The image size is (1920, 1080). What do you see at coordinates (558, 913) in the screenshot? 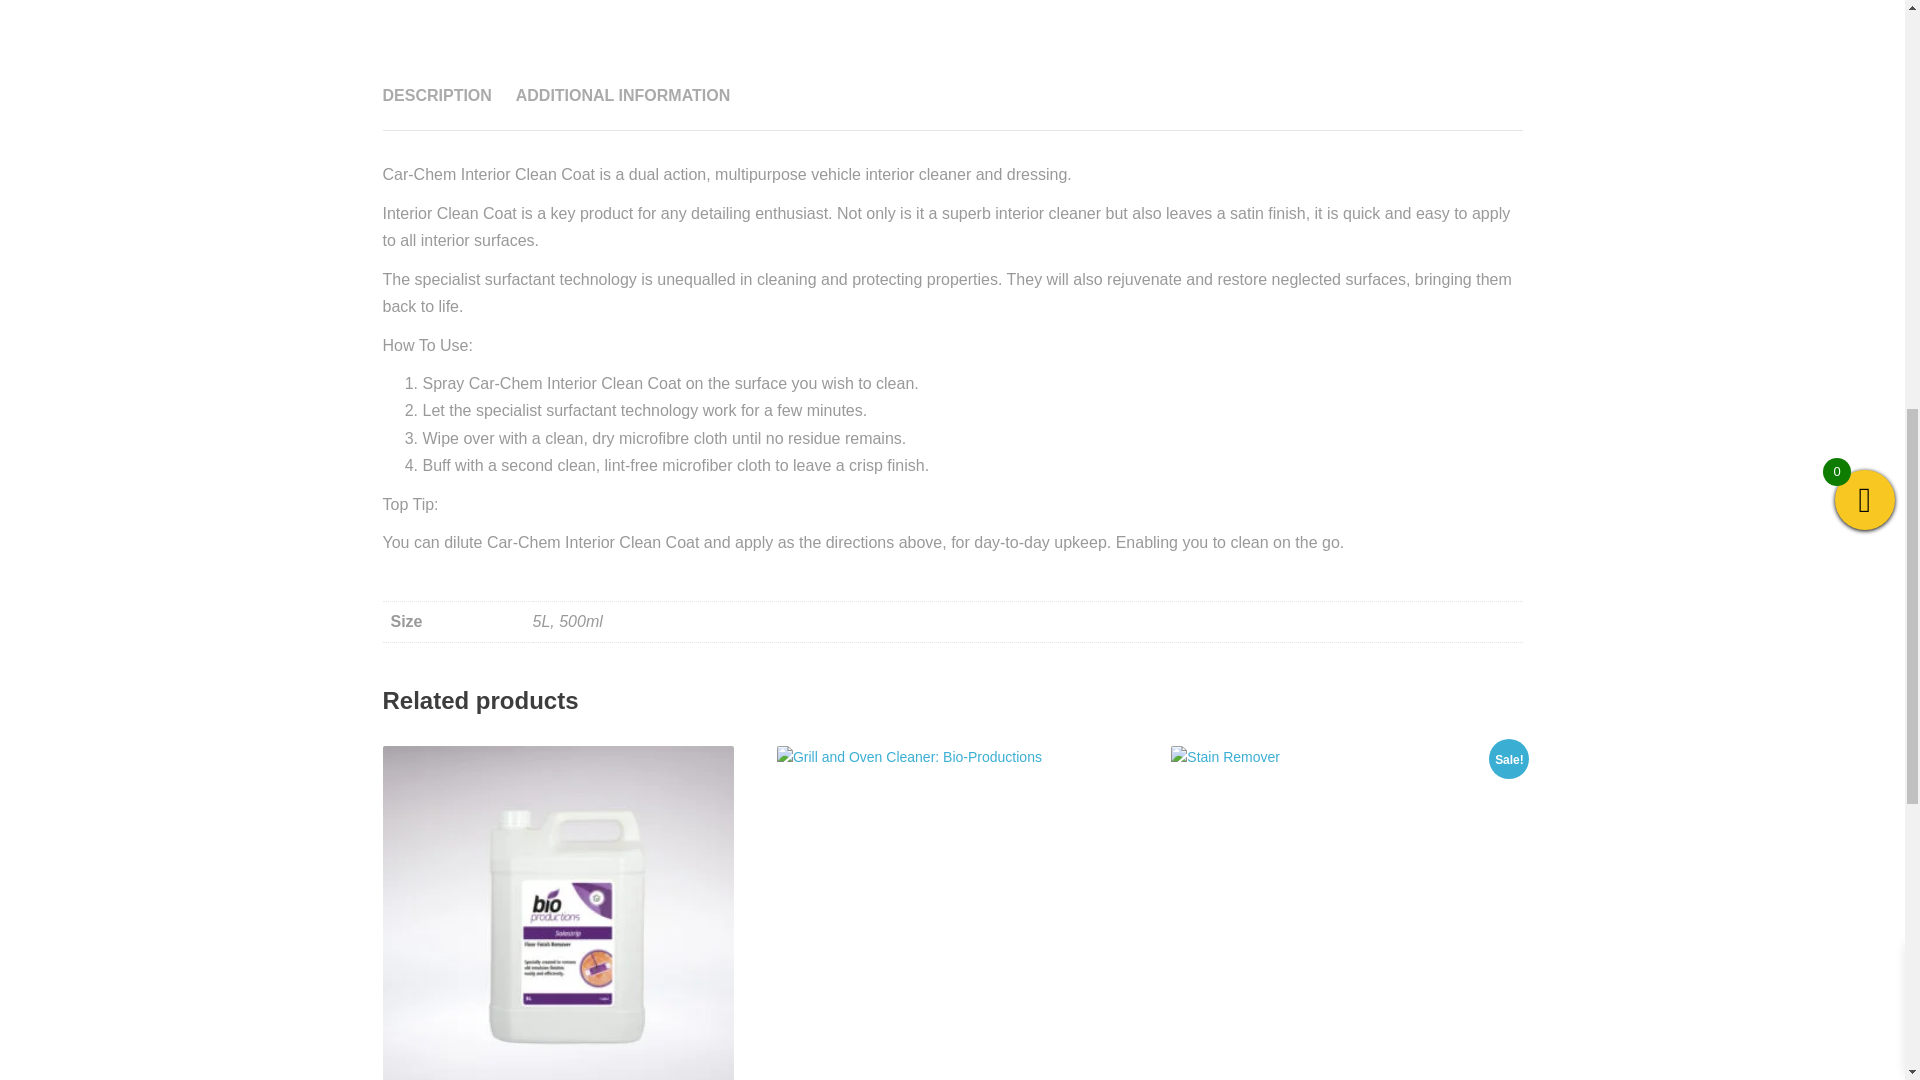
I see `Floor Polish Stripper` at bounding box center [558, 913].